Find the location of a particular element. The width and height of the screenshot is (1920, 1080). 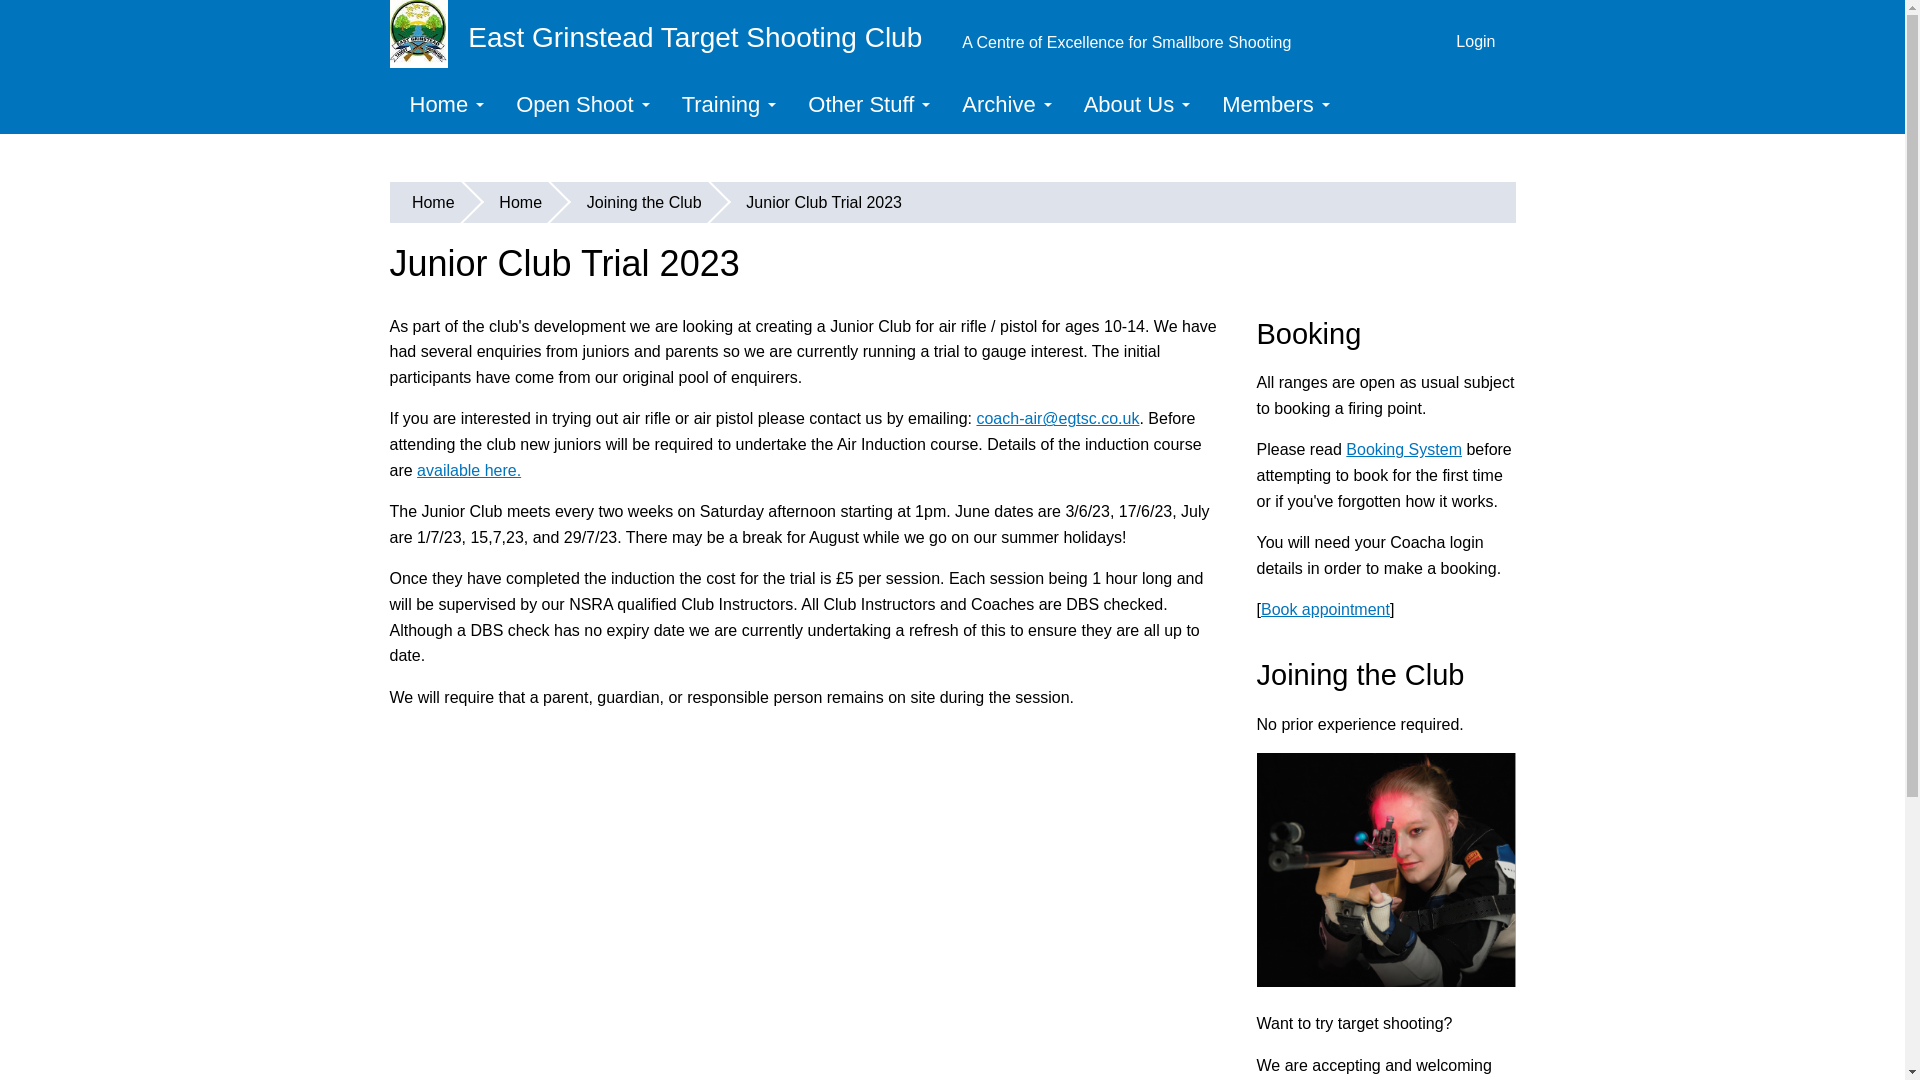

Other Stuff is located at coordinates (864, 104).